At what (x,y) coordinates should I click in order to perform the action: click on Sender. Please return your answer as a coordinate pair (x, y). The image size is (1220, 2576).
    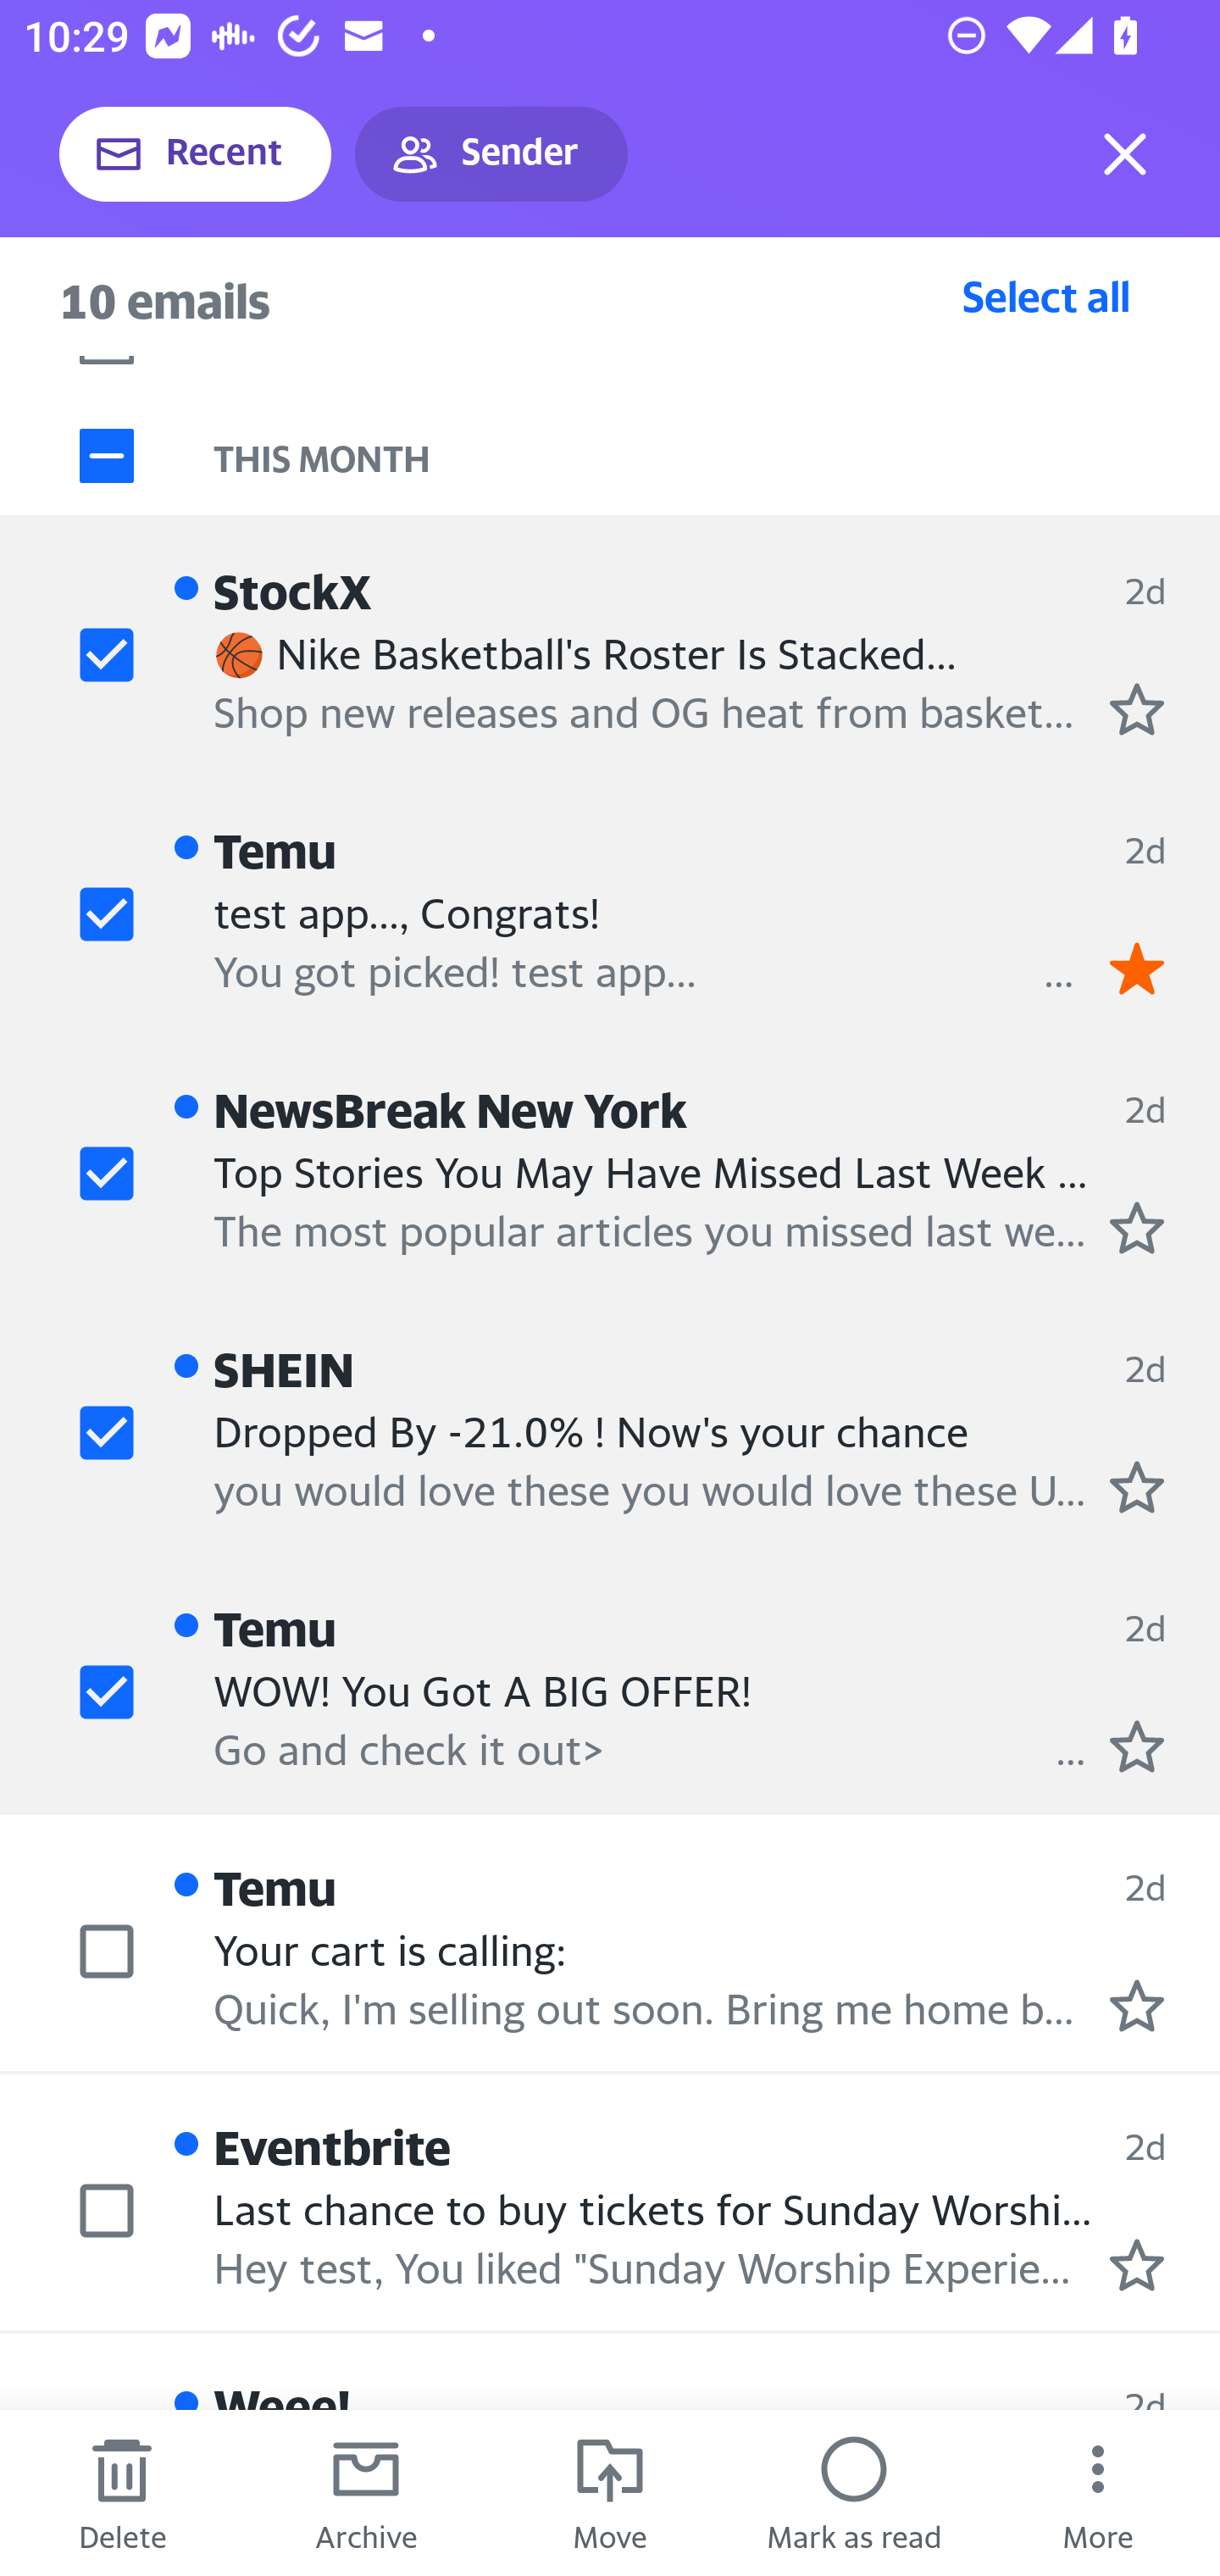
    Looking at the image, I should click on (491, 154).